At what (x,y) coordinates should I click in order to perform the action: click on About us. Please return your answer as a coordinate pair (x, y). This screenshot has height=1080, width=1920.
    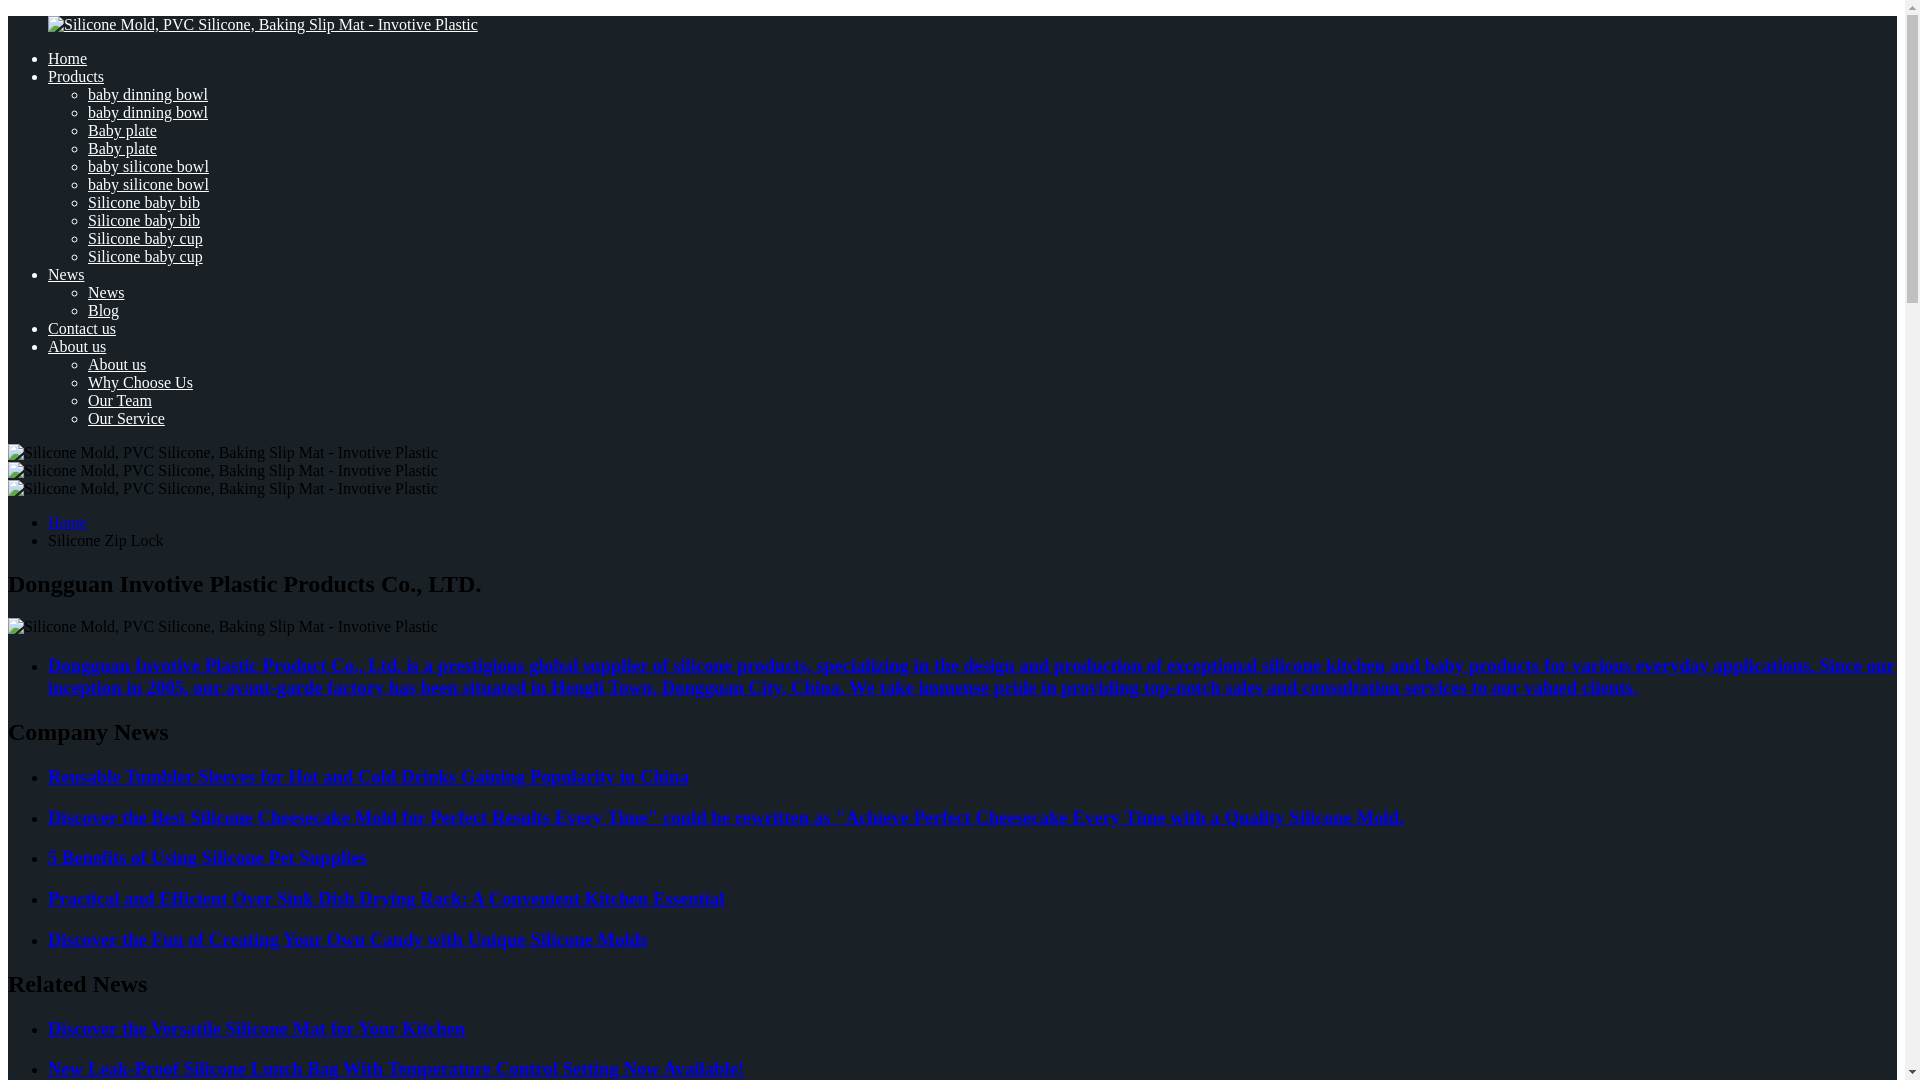
    Looking at the image, I should click on (116, 364).